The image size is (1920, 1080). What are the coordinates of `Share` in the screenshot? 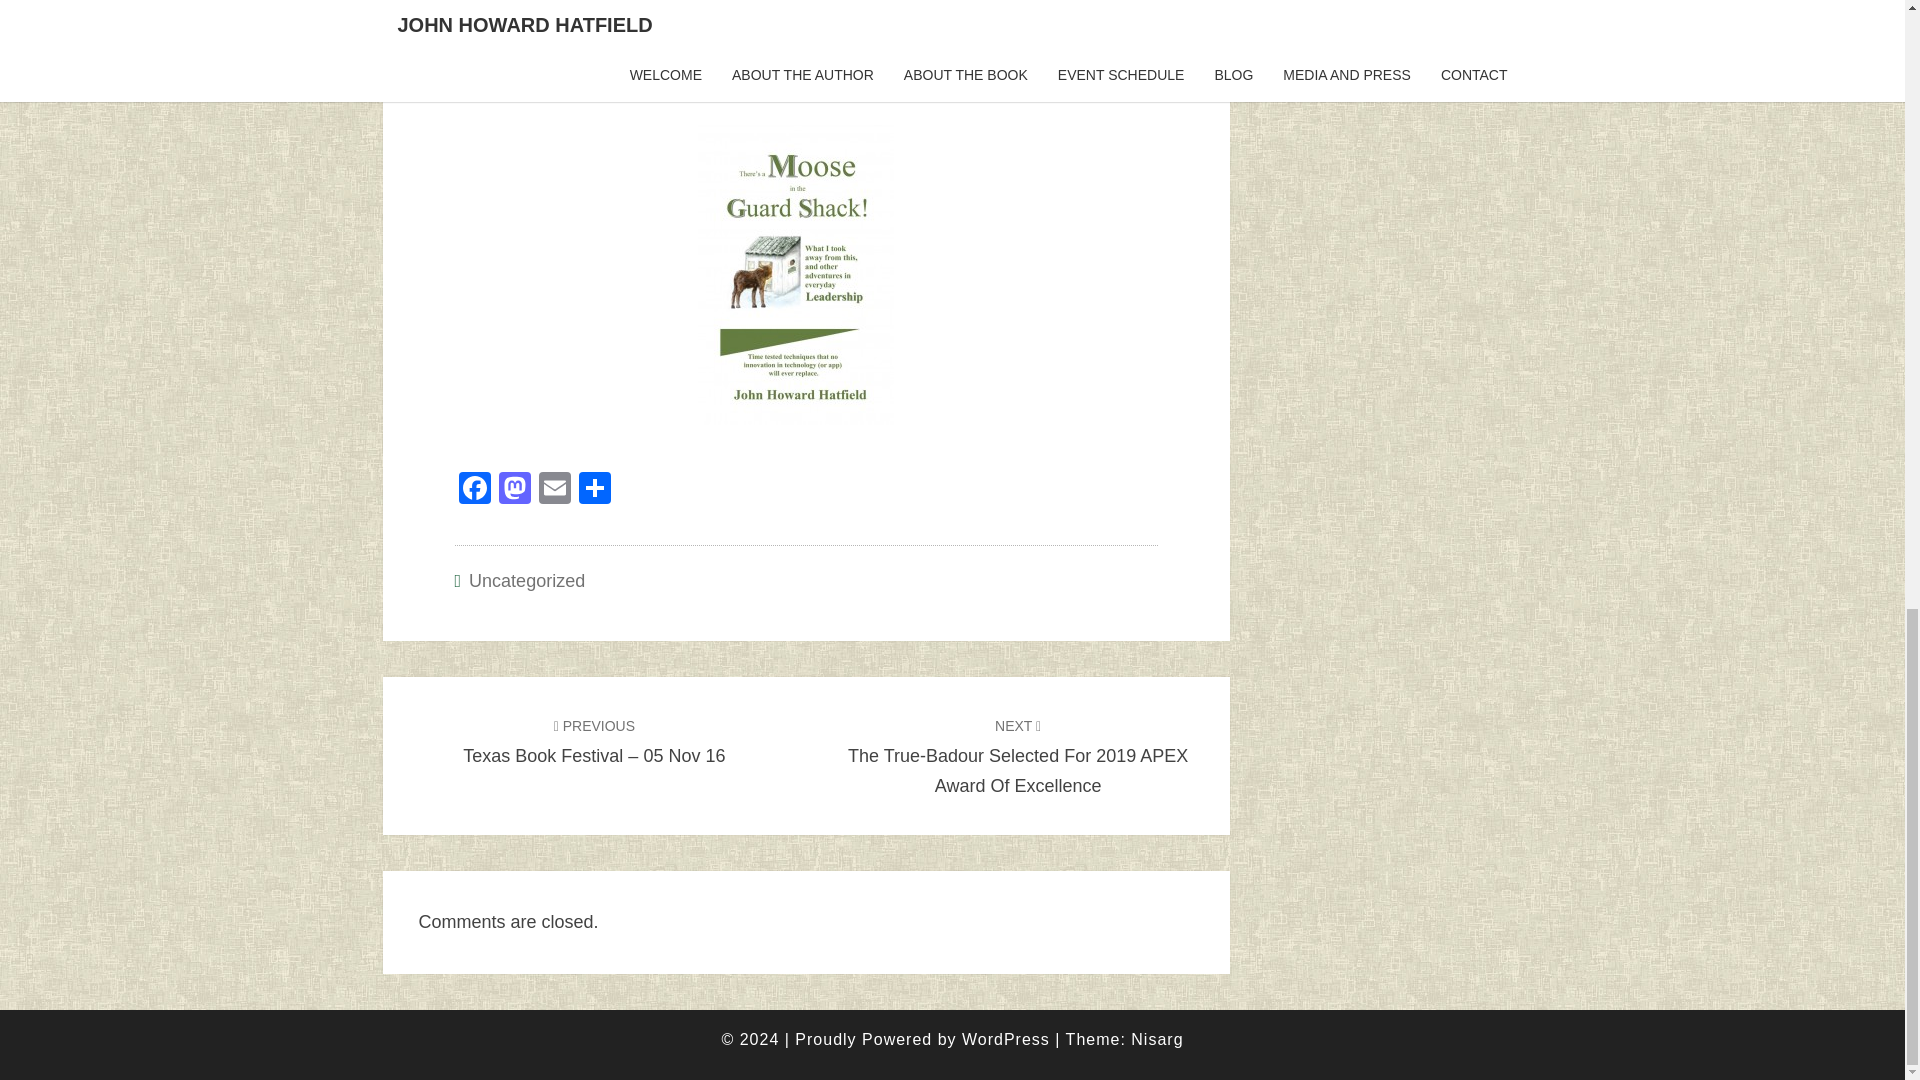 It's located at (594, 490).